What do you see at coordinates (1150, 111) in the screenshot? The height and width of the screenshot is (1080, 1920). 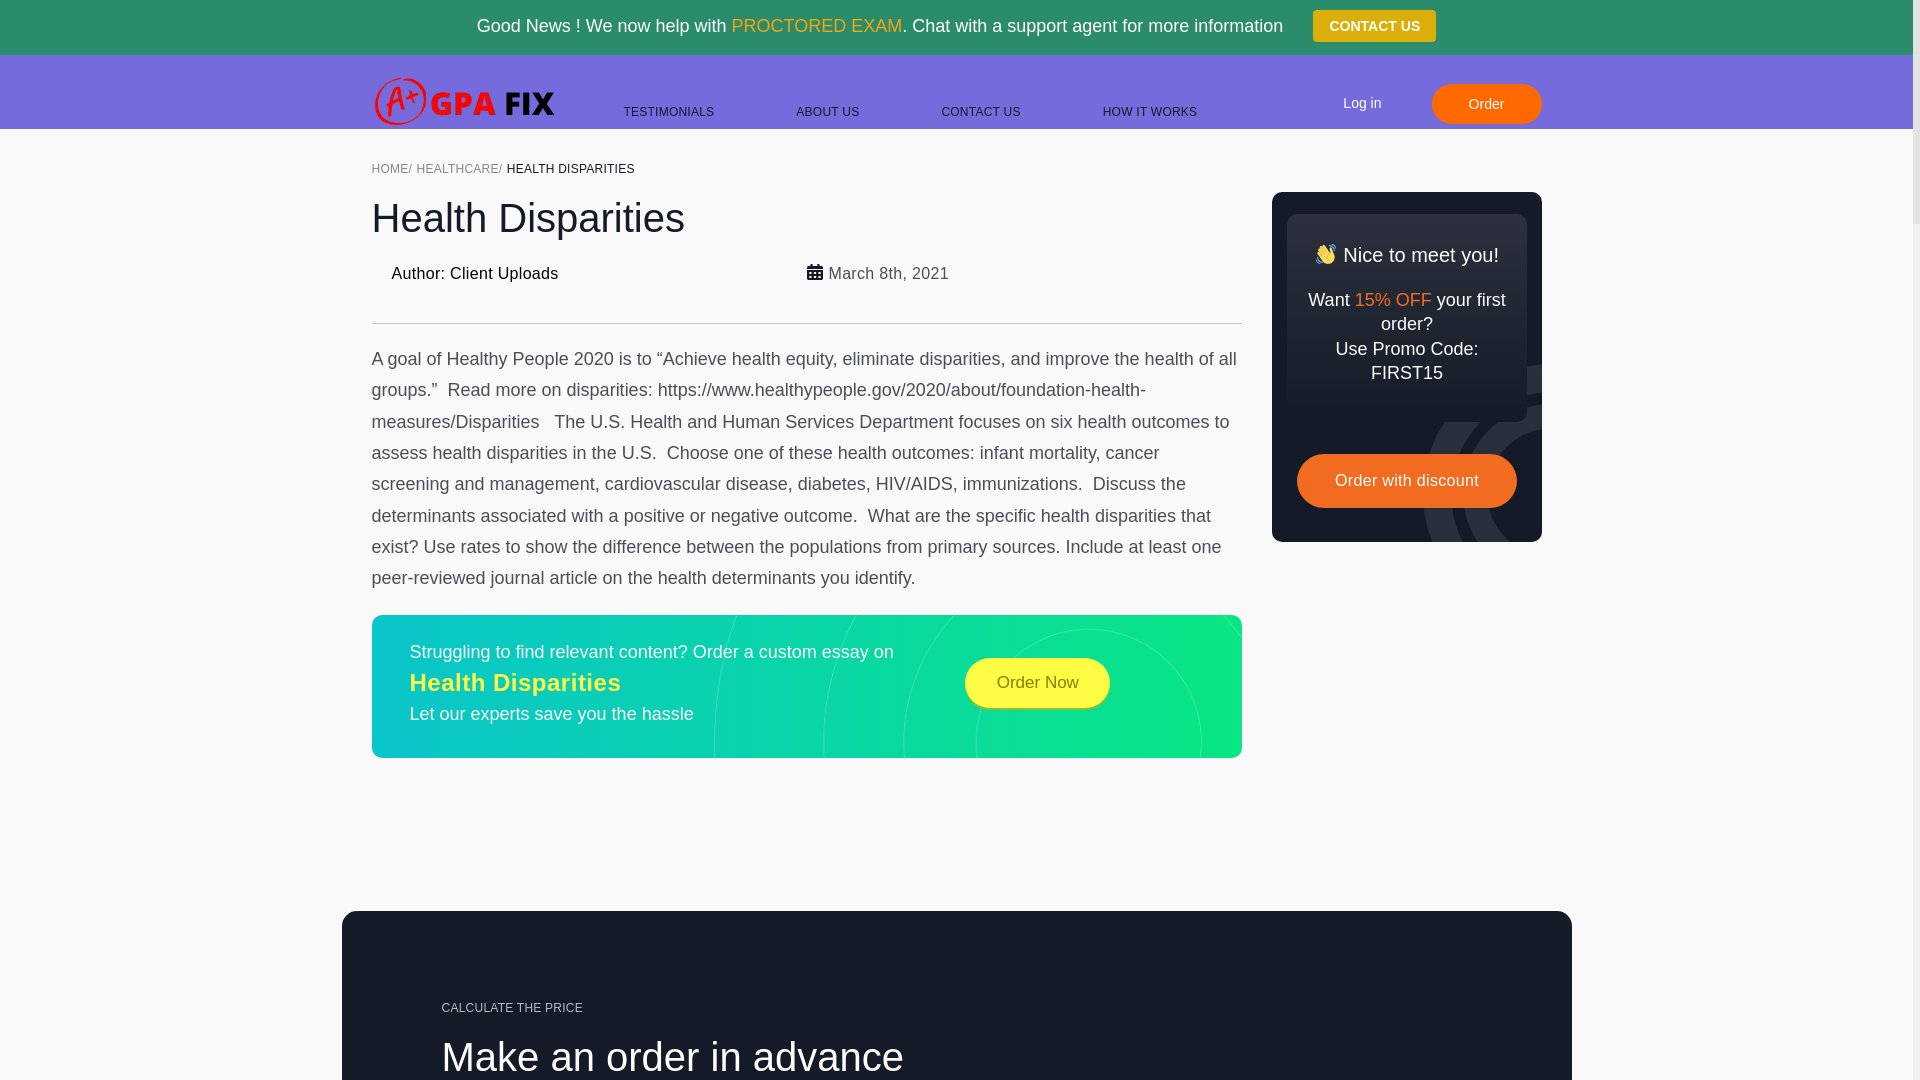 I see `HOW IT WORKS` at bounding box center [1150, 111].